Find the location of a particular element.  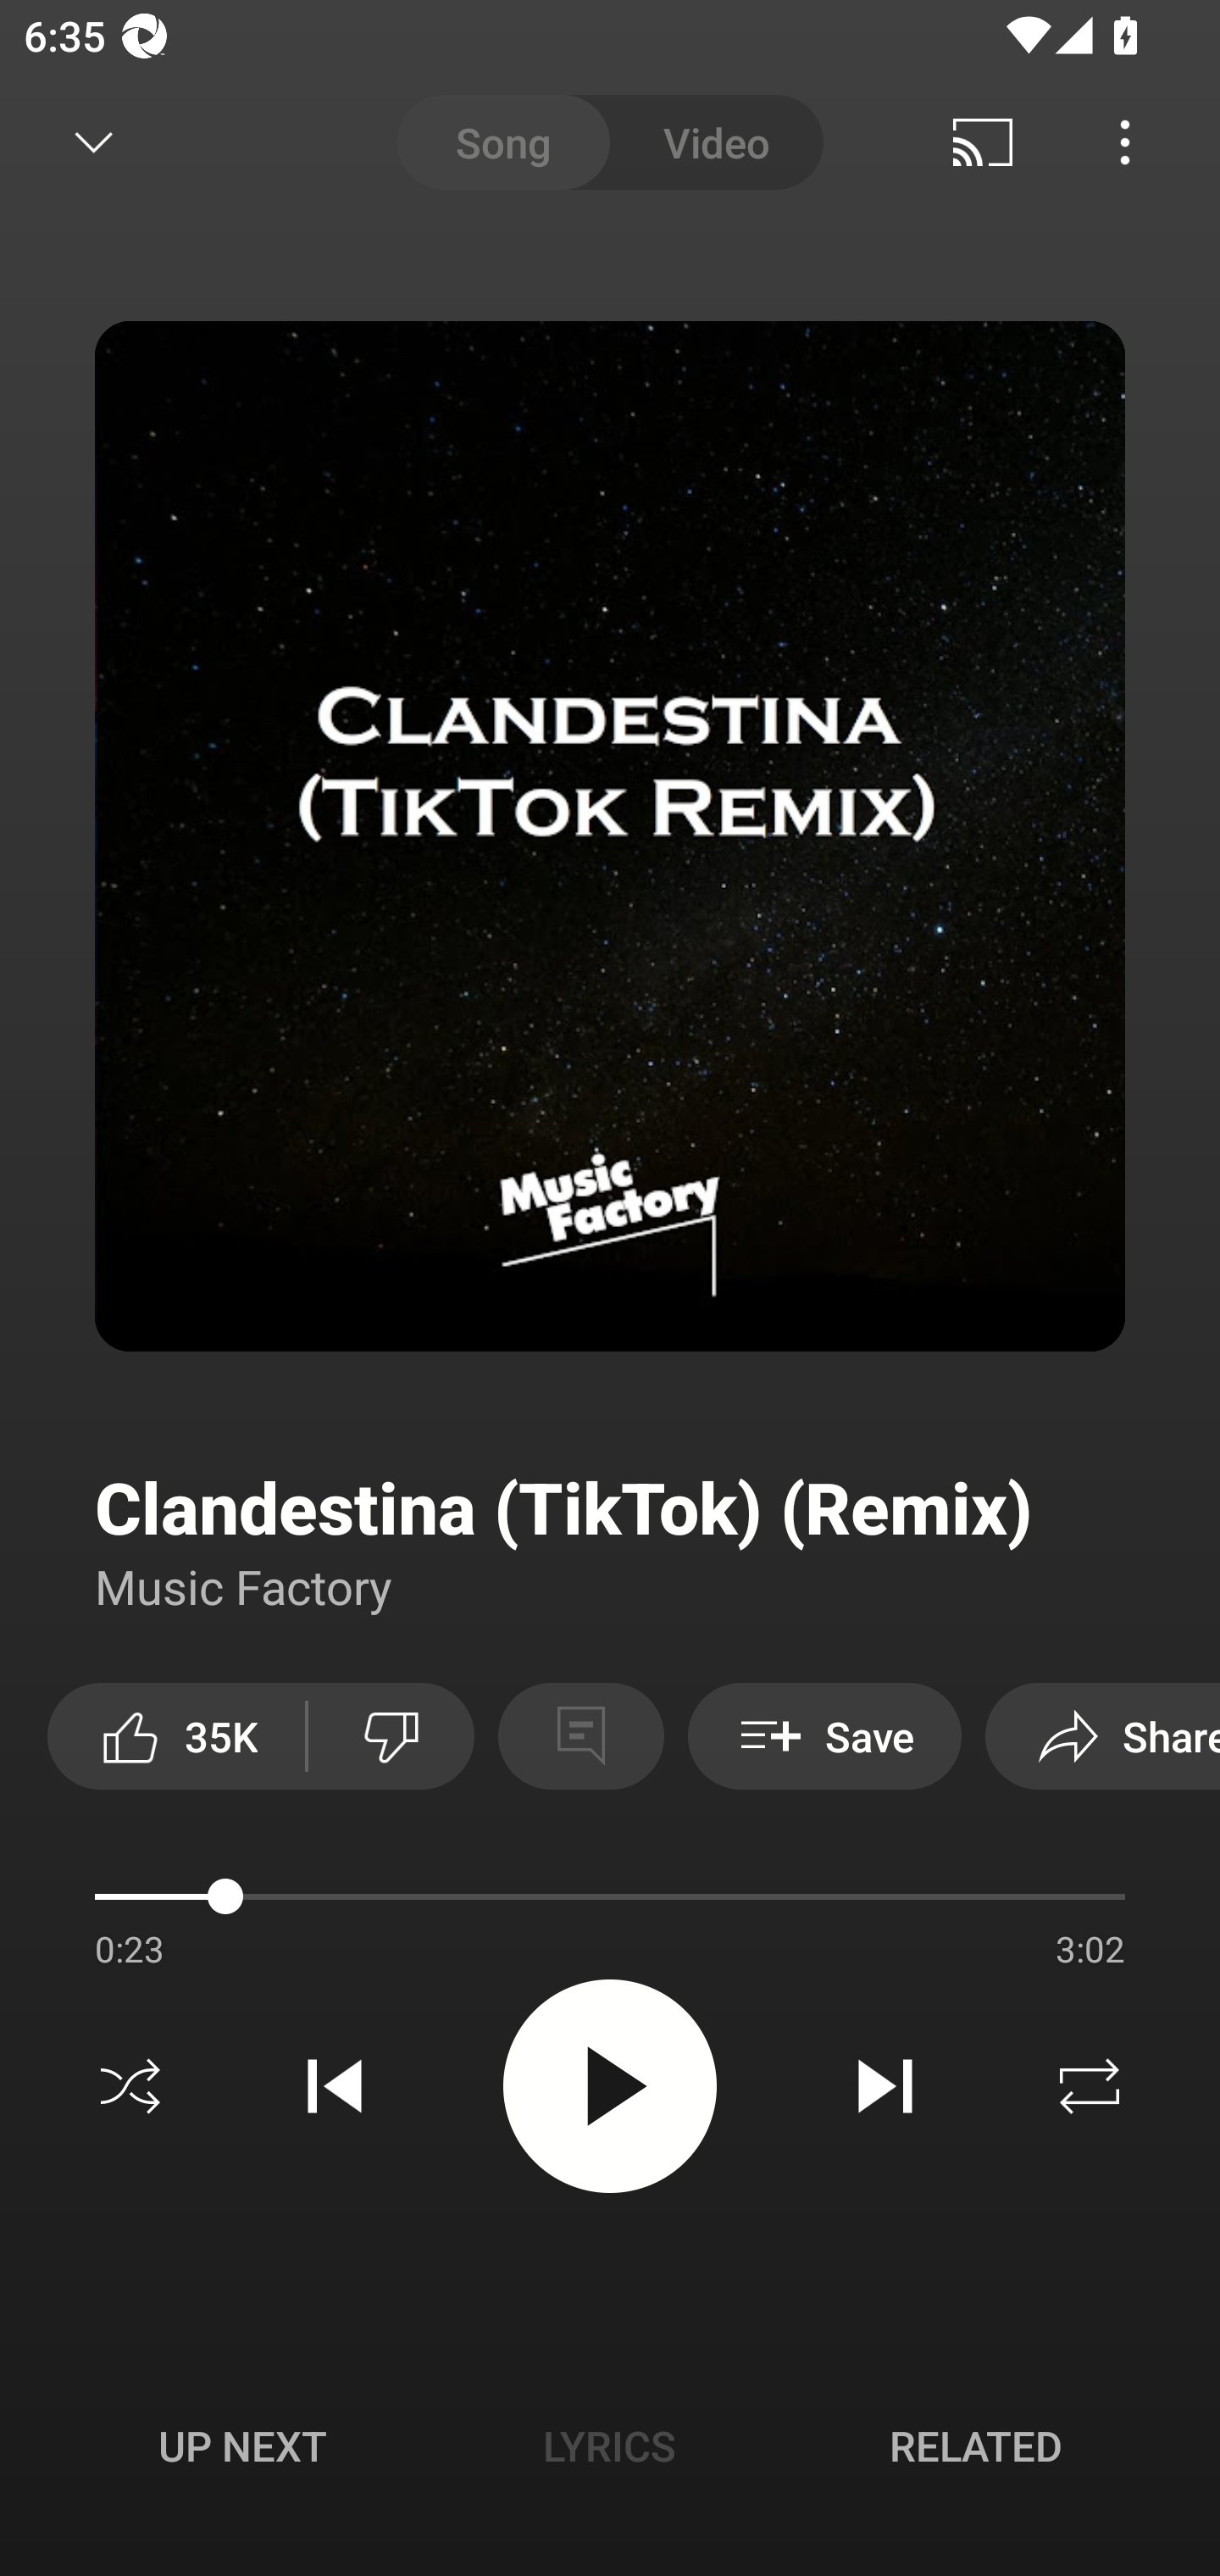

Comments disabled. is located at coordinates (580, 1735).